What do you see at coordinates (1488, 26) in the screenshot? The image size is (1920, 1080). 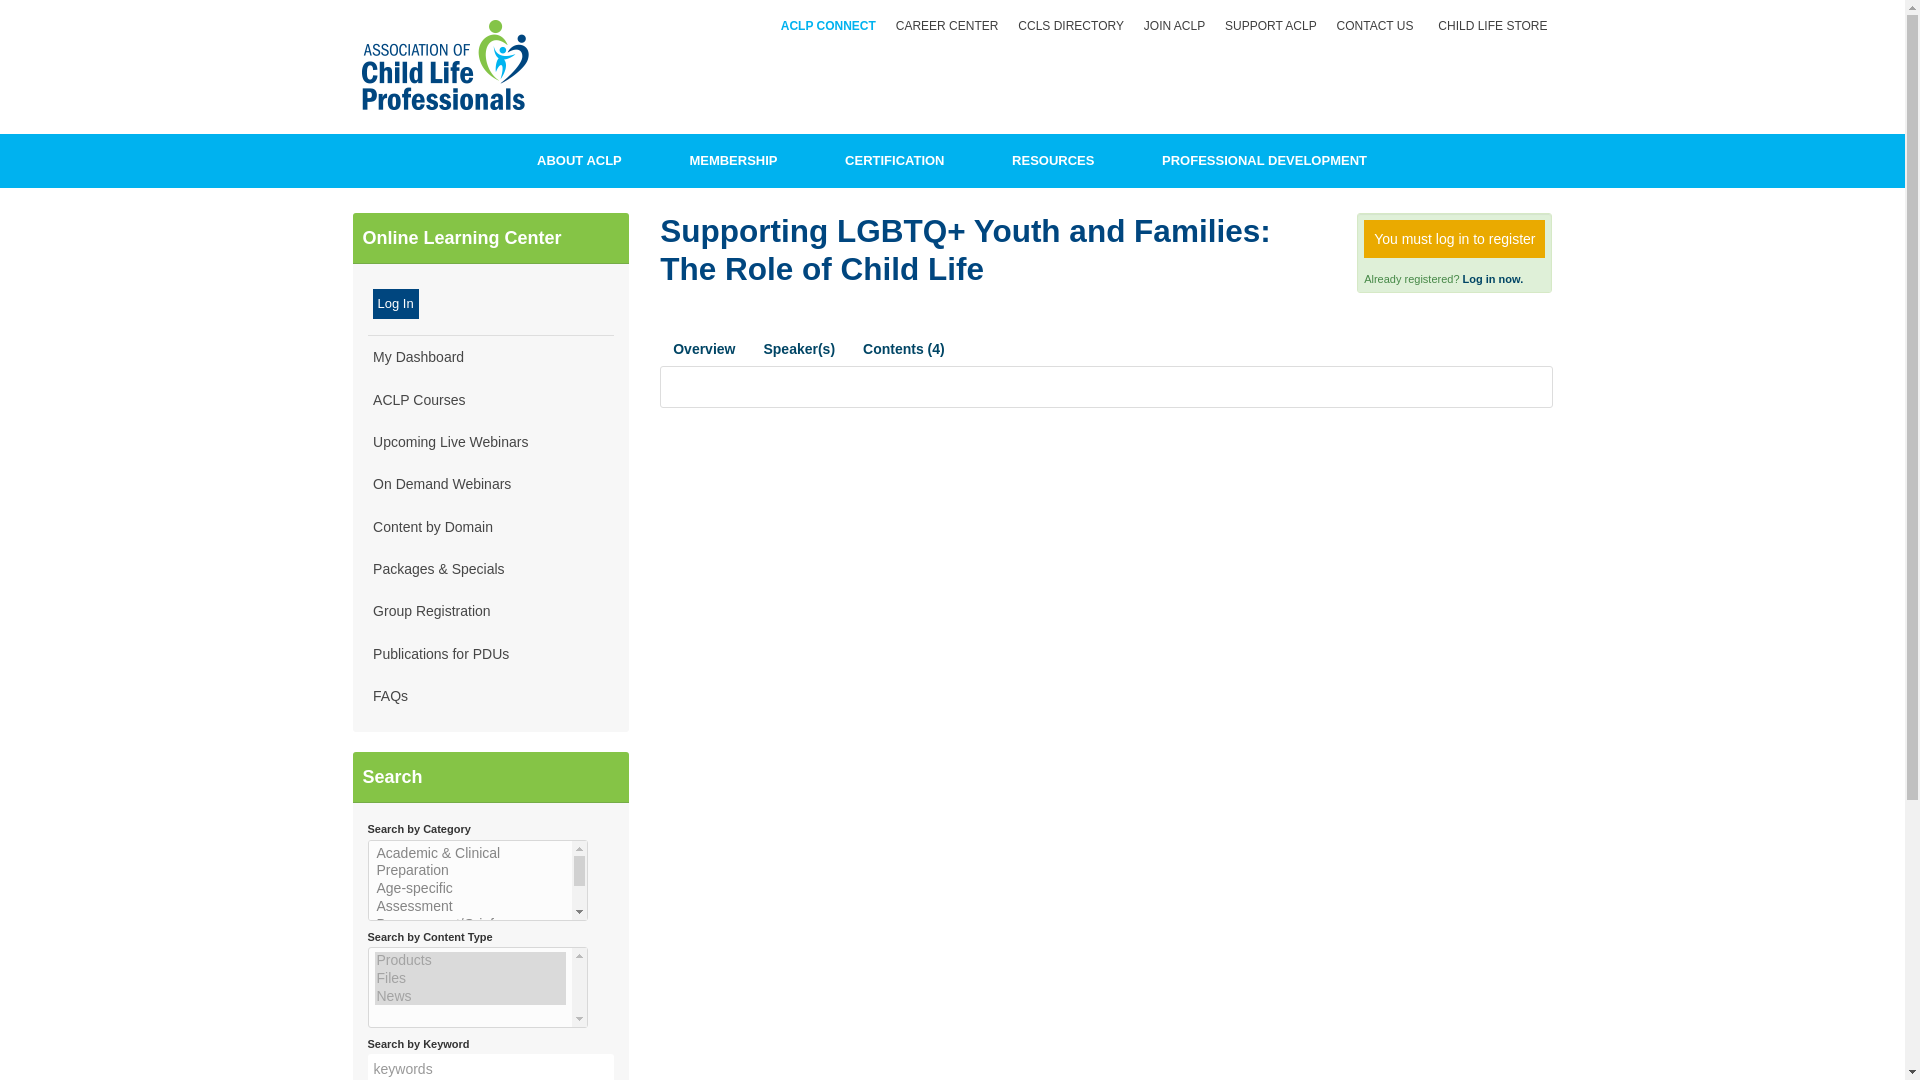 I see `CHILD LIFE STORE` at bounding box center [1488, 26].